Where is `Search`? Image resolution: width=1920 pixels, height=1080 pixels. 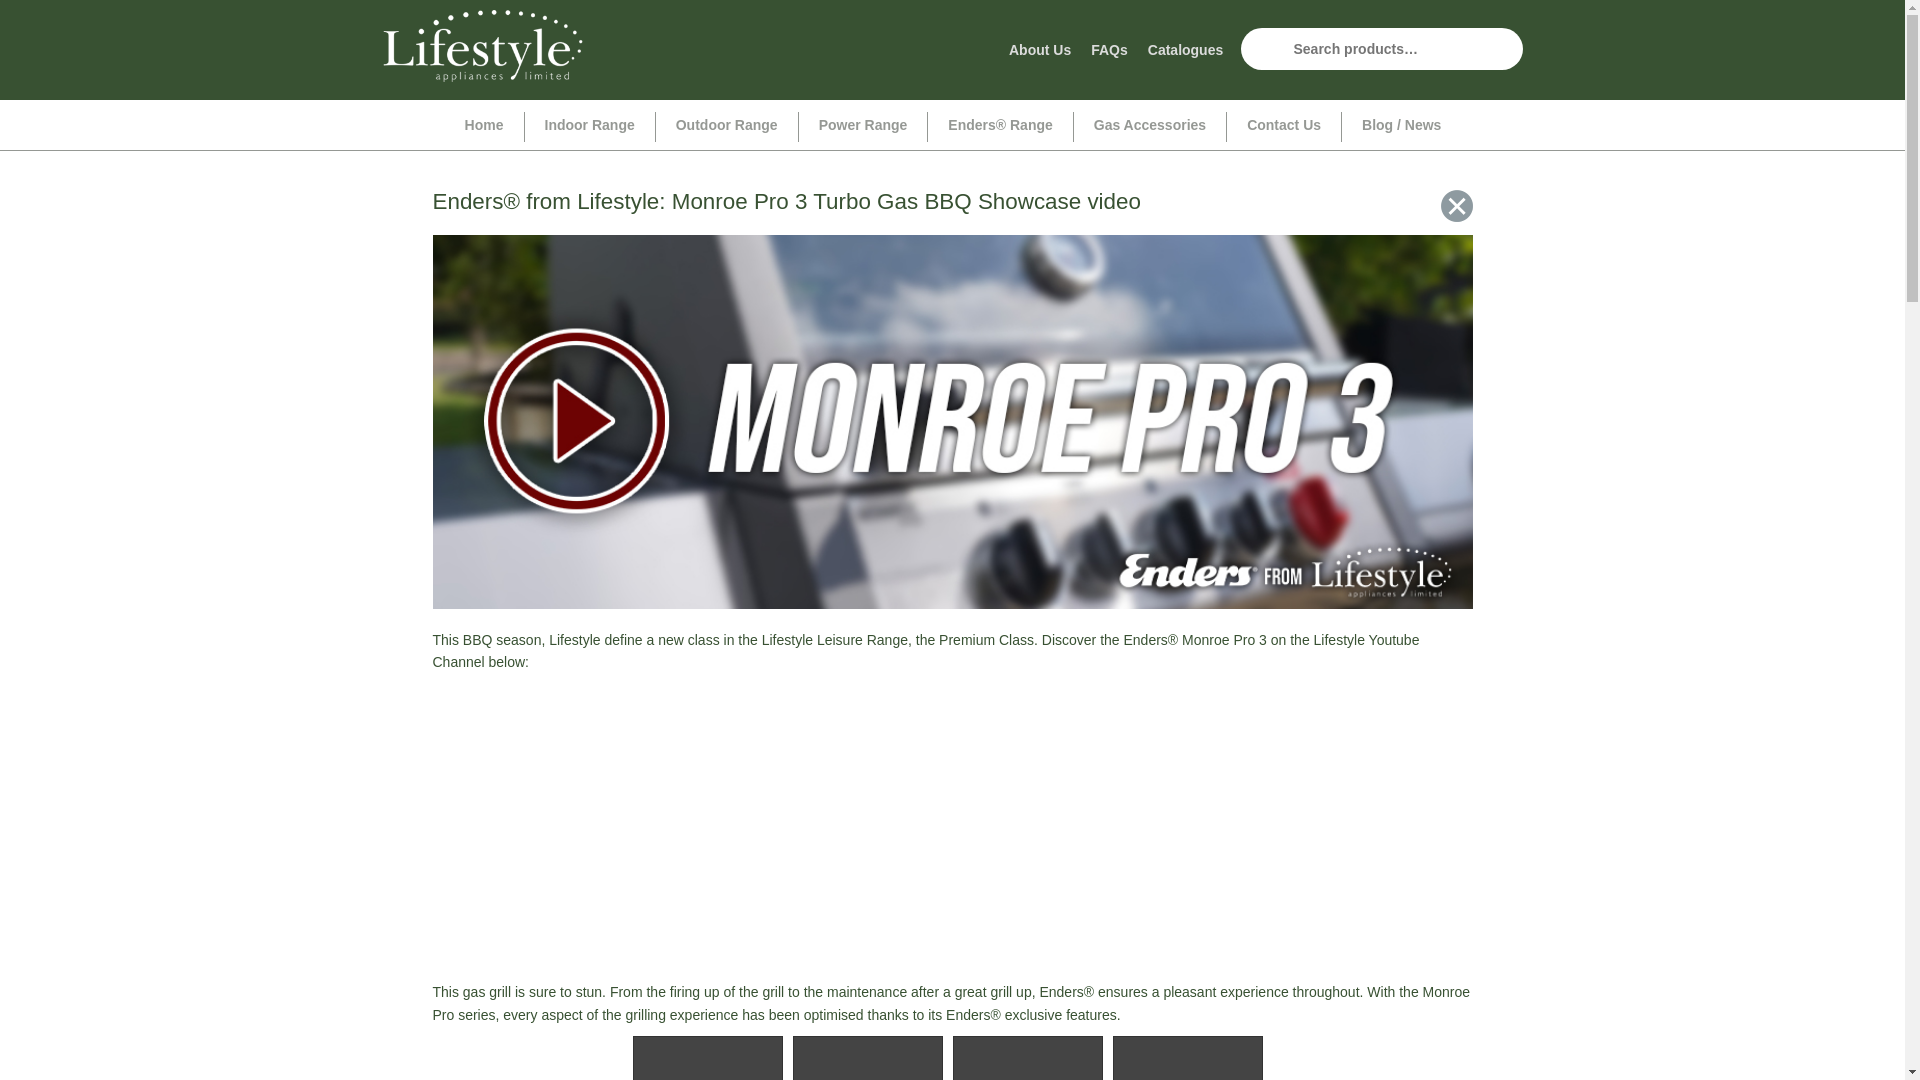
Search is located at coordinates (1261, 49).